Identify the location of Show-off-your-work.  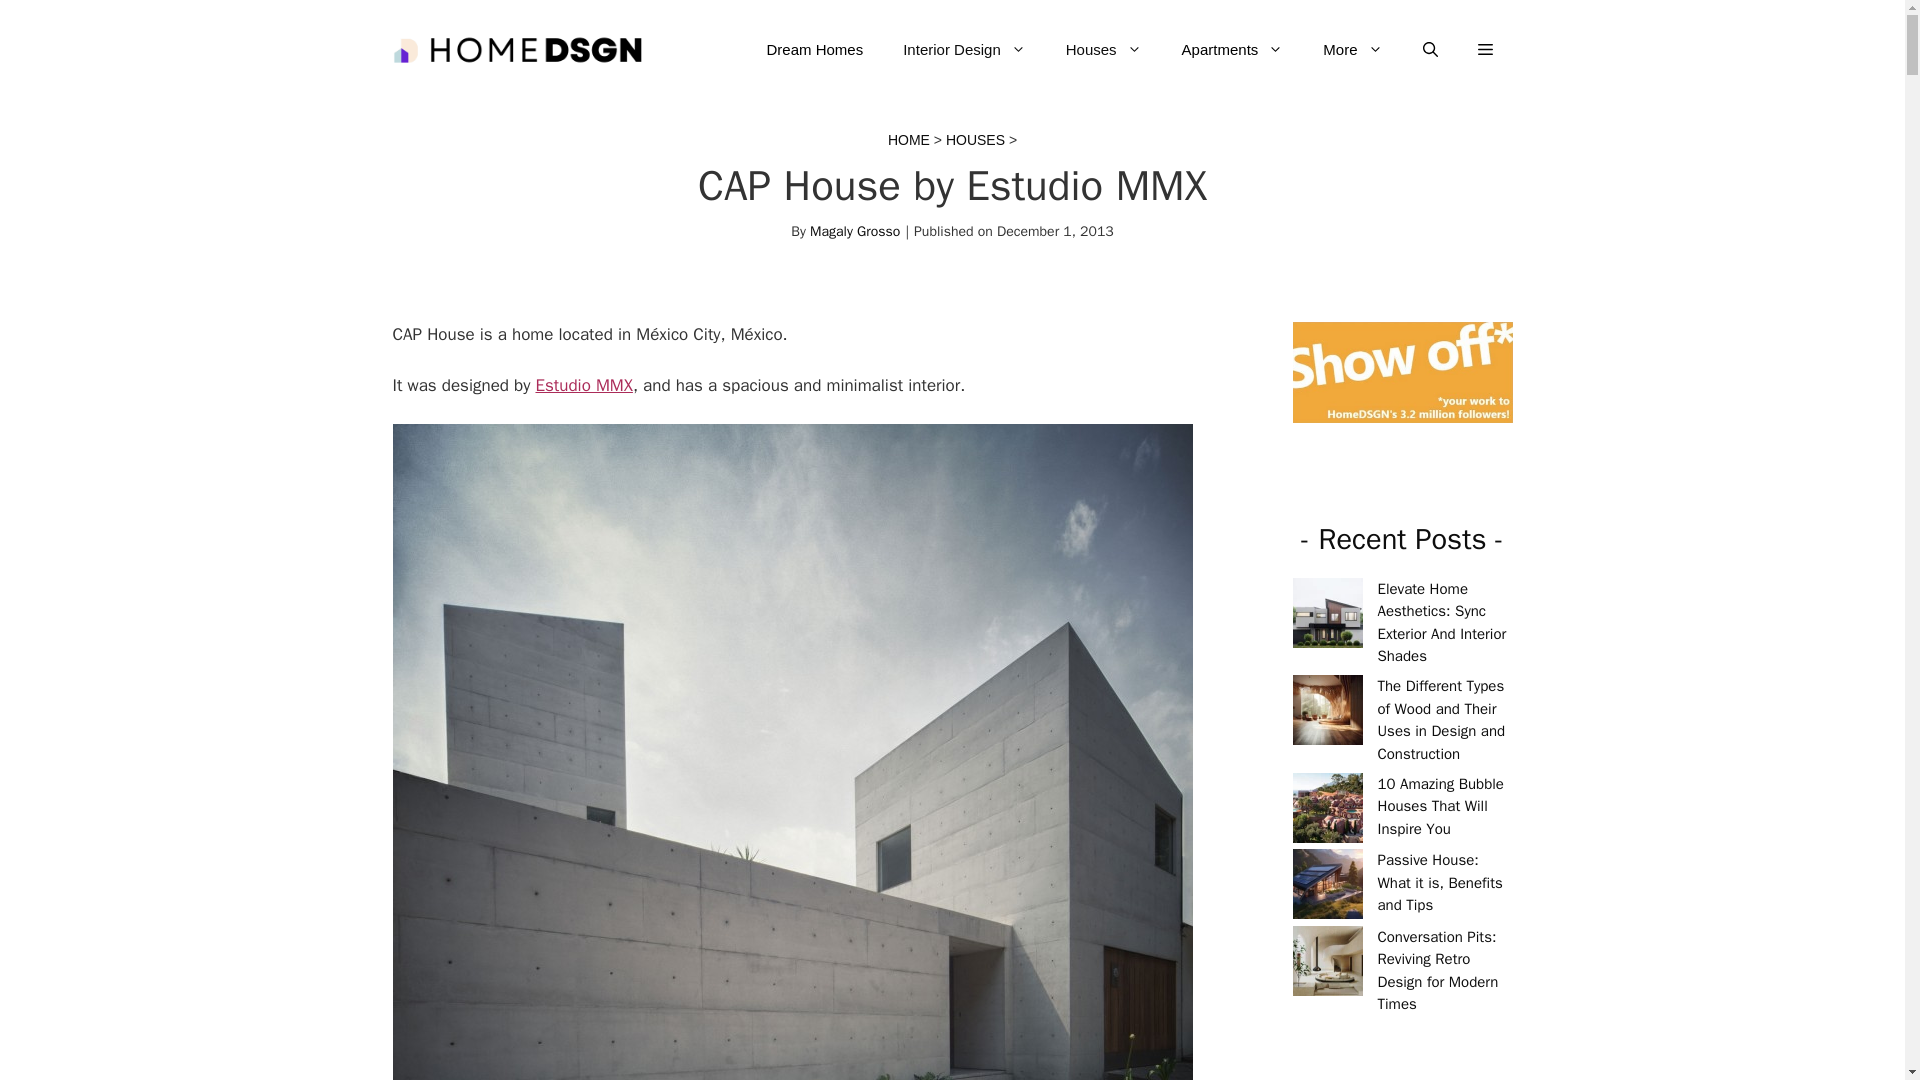
(1402, 372).